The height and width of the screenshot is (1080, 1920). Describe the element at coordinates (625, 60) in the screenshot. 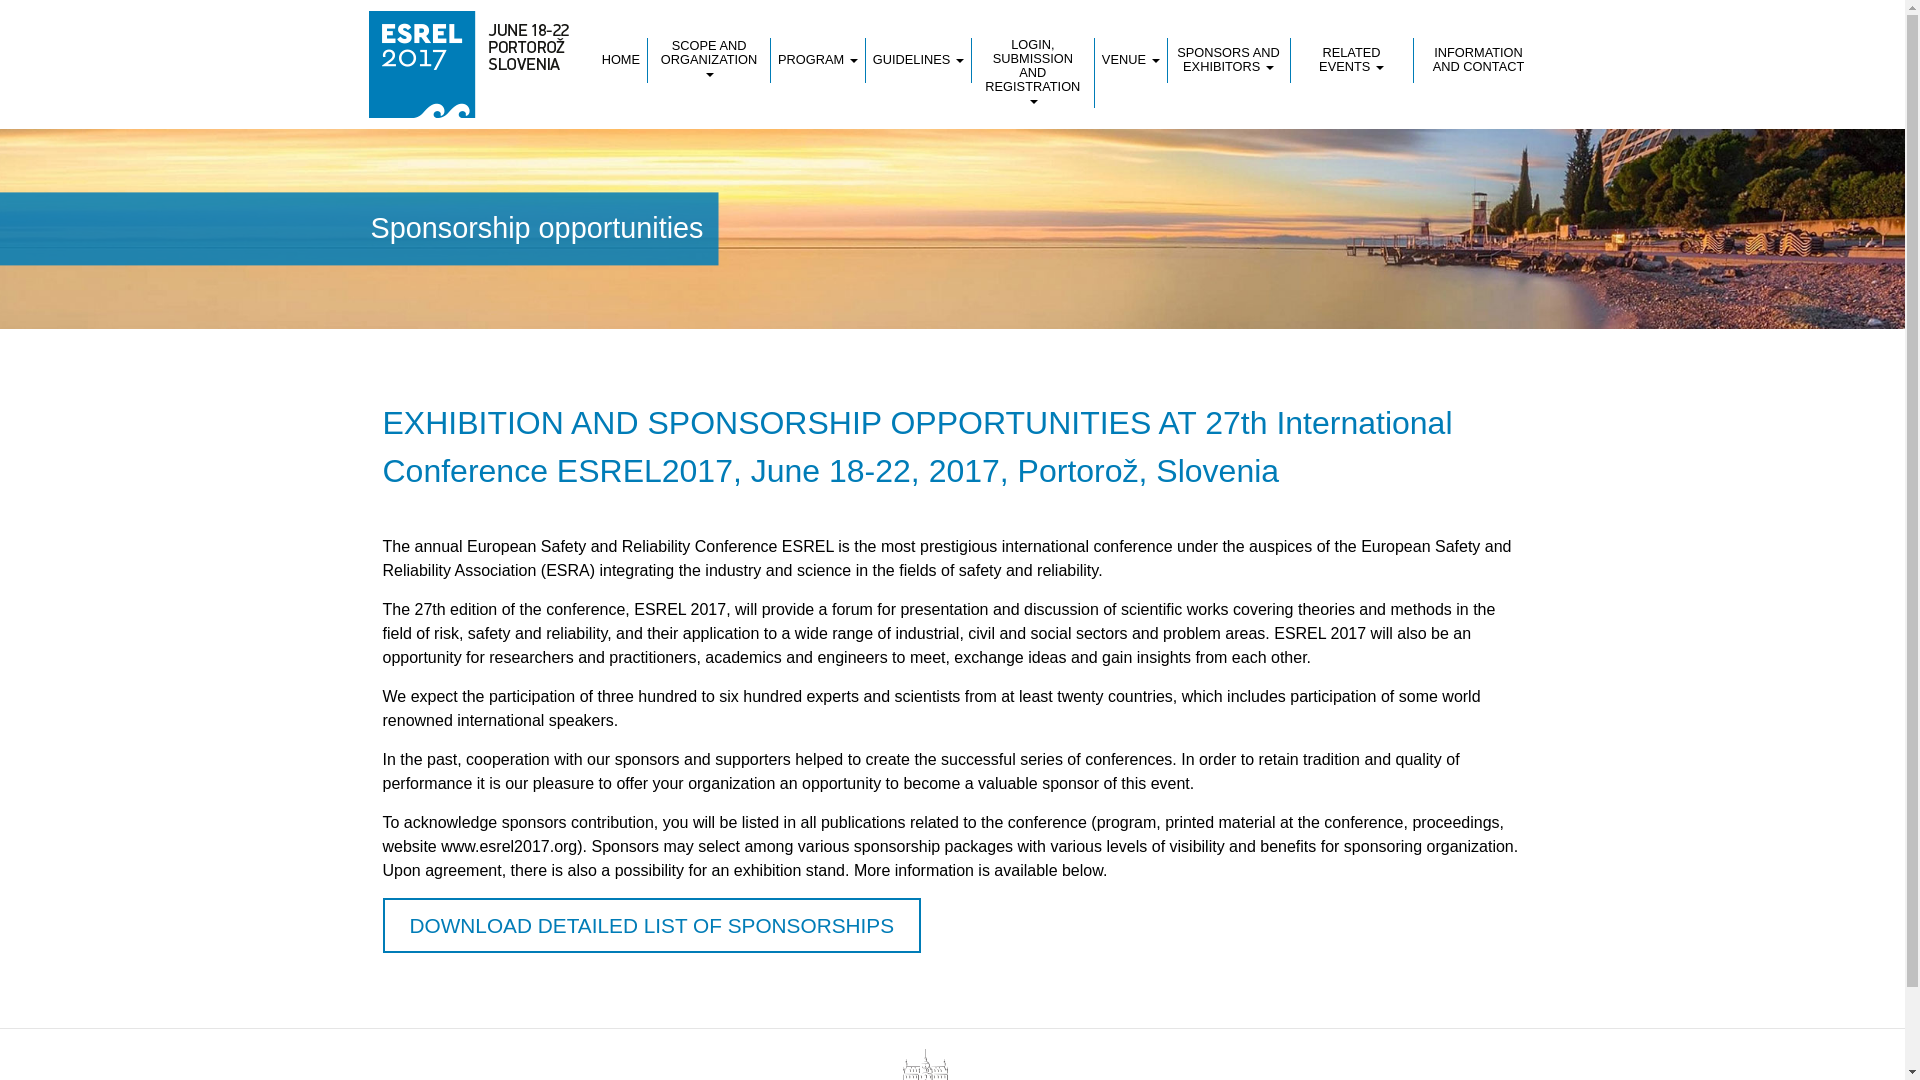

I see `HOME` at that location.